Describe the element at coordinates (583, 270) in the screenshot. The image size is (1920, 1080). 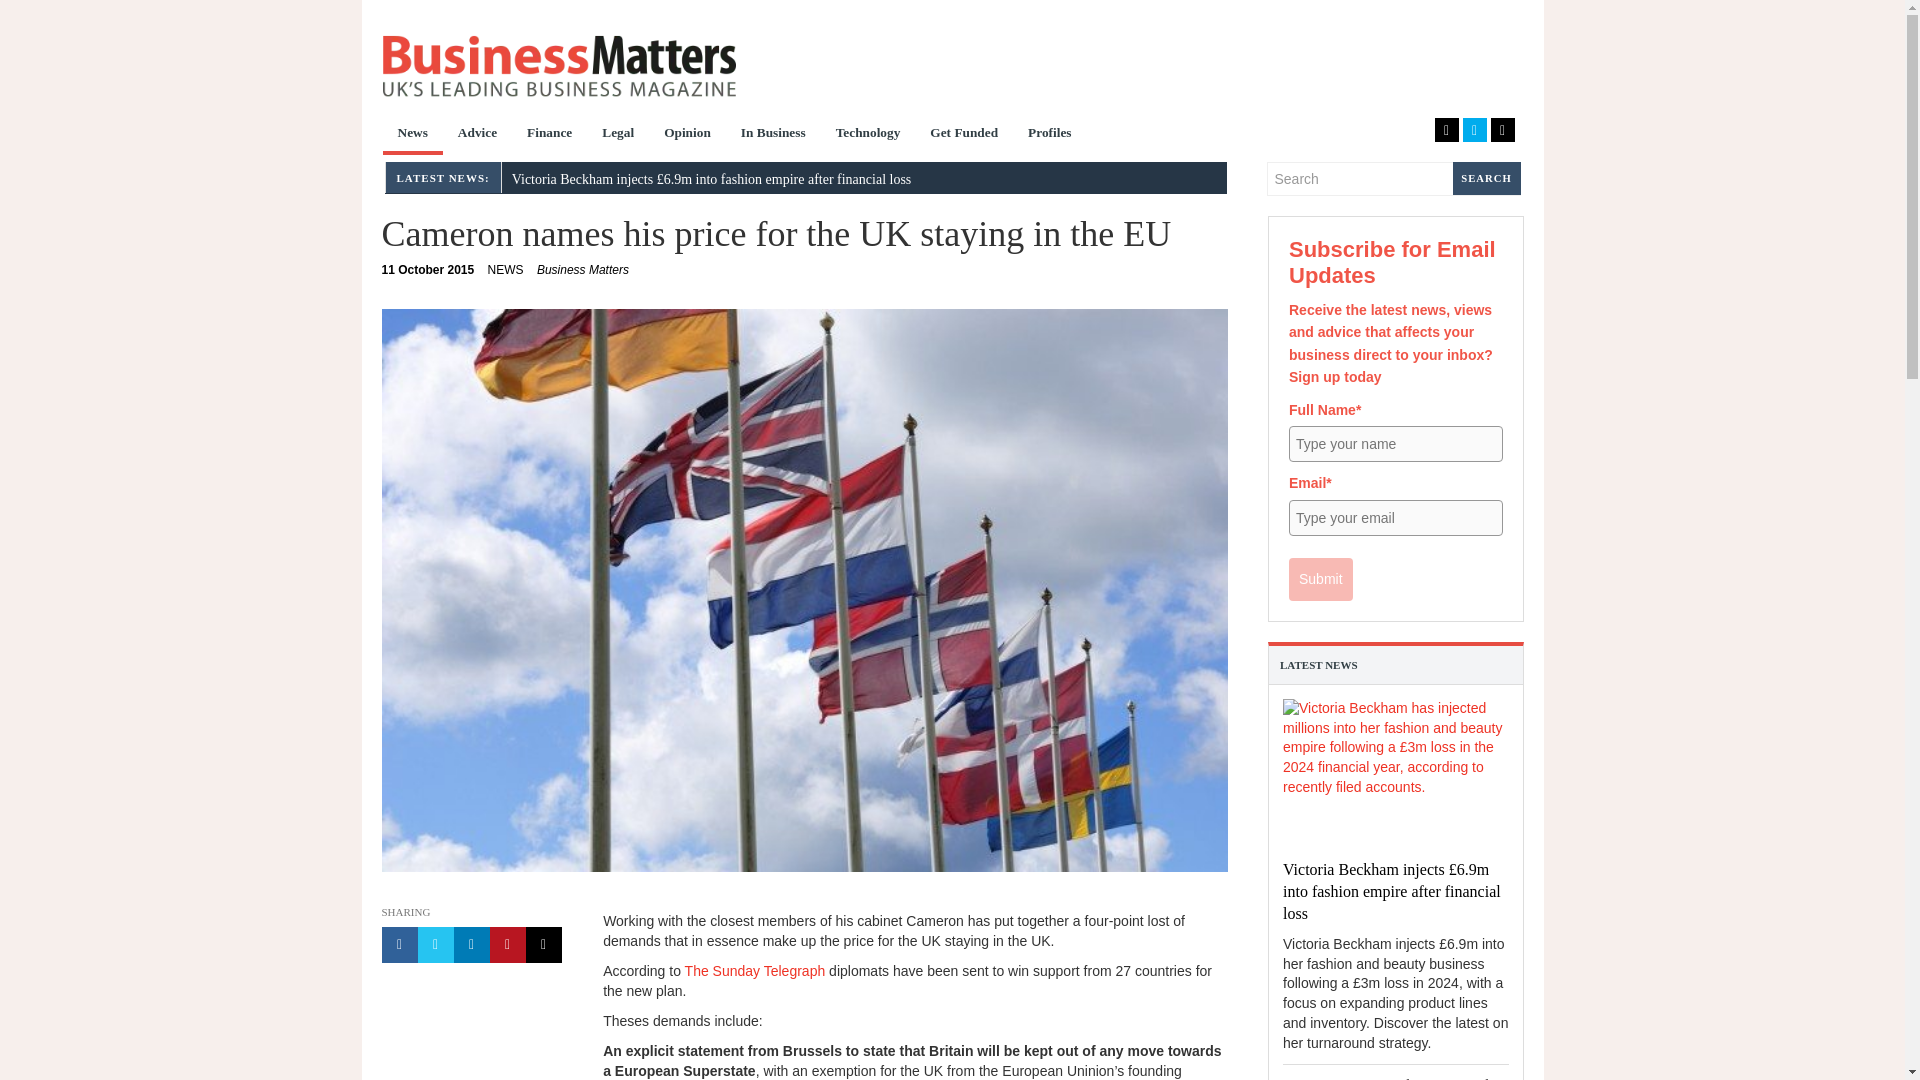
I see `Advice` at that location.